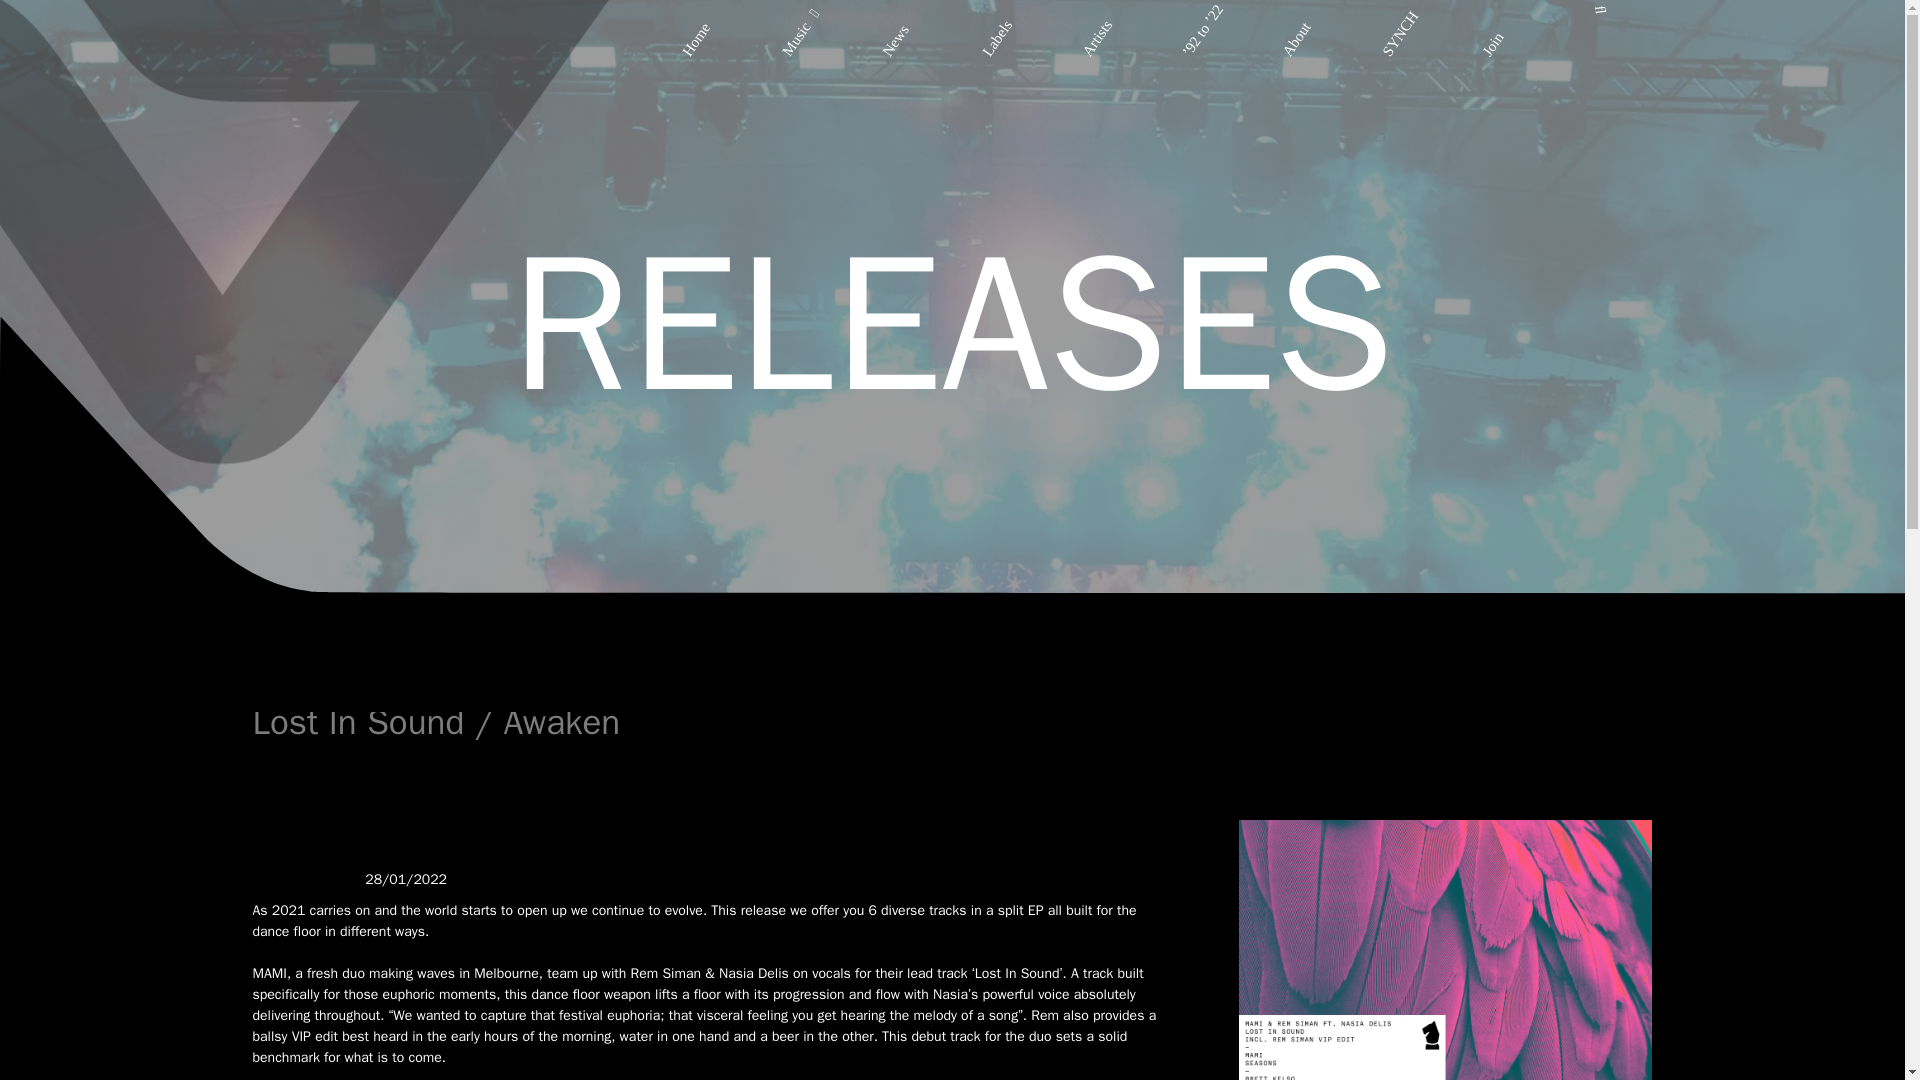 The height and width of the screenshot is (1080, 1920). I want to click on Home, so click(700, 16).